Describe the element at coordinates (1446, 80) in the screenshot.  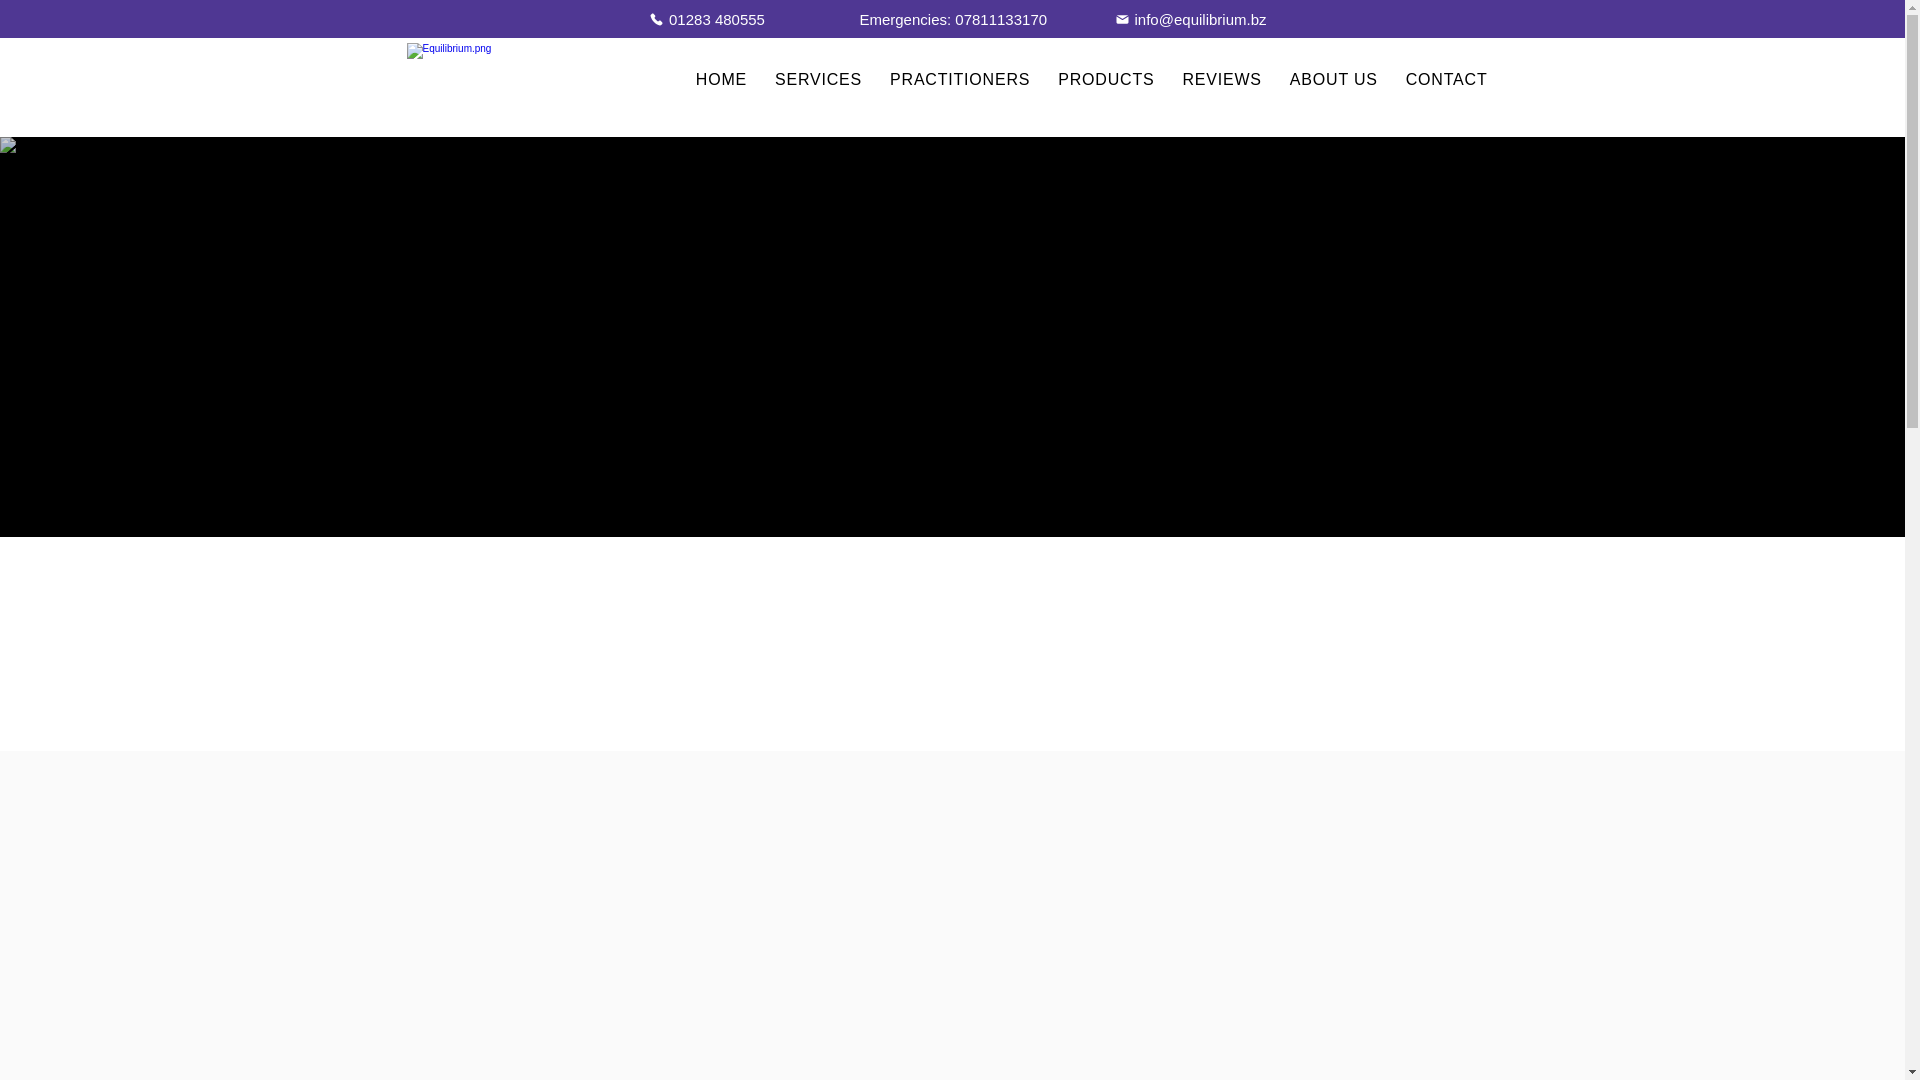
I see `CONTACT` at that location.